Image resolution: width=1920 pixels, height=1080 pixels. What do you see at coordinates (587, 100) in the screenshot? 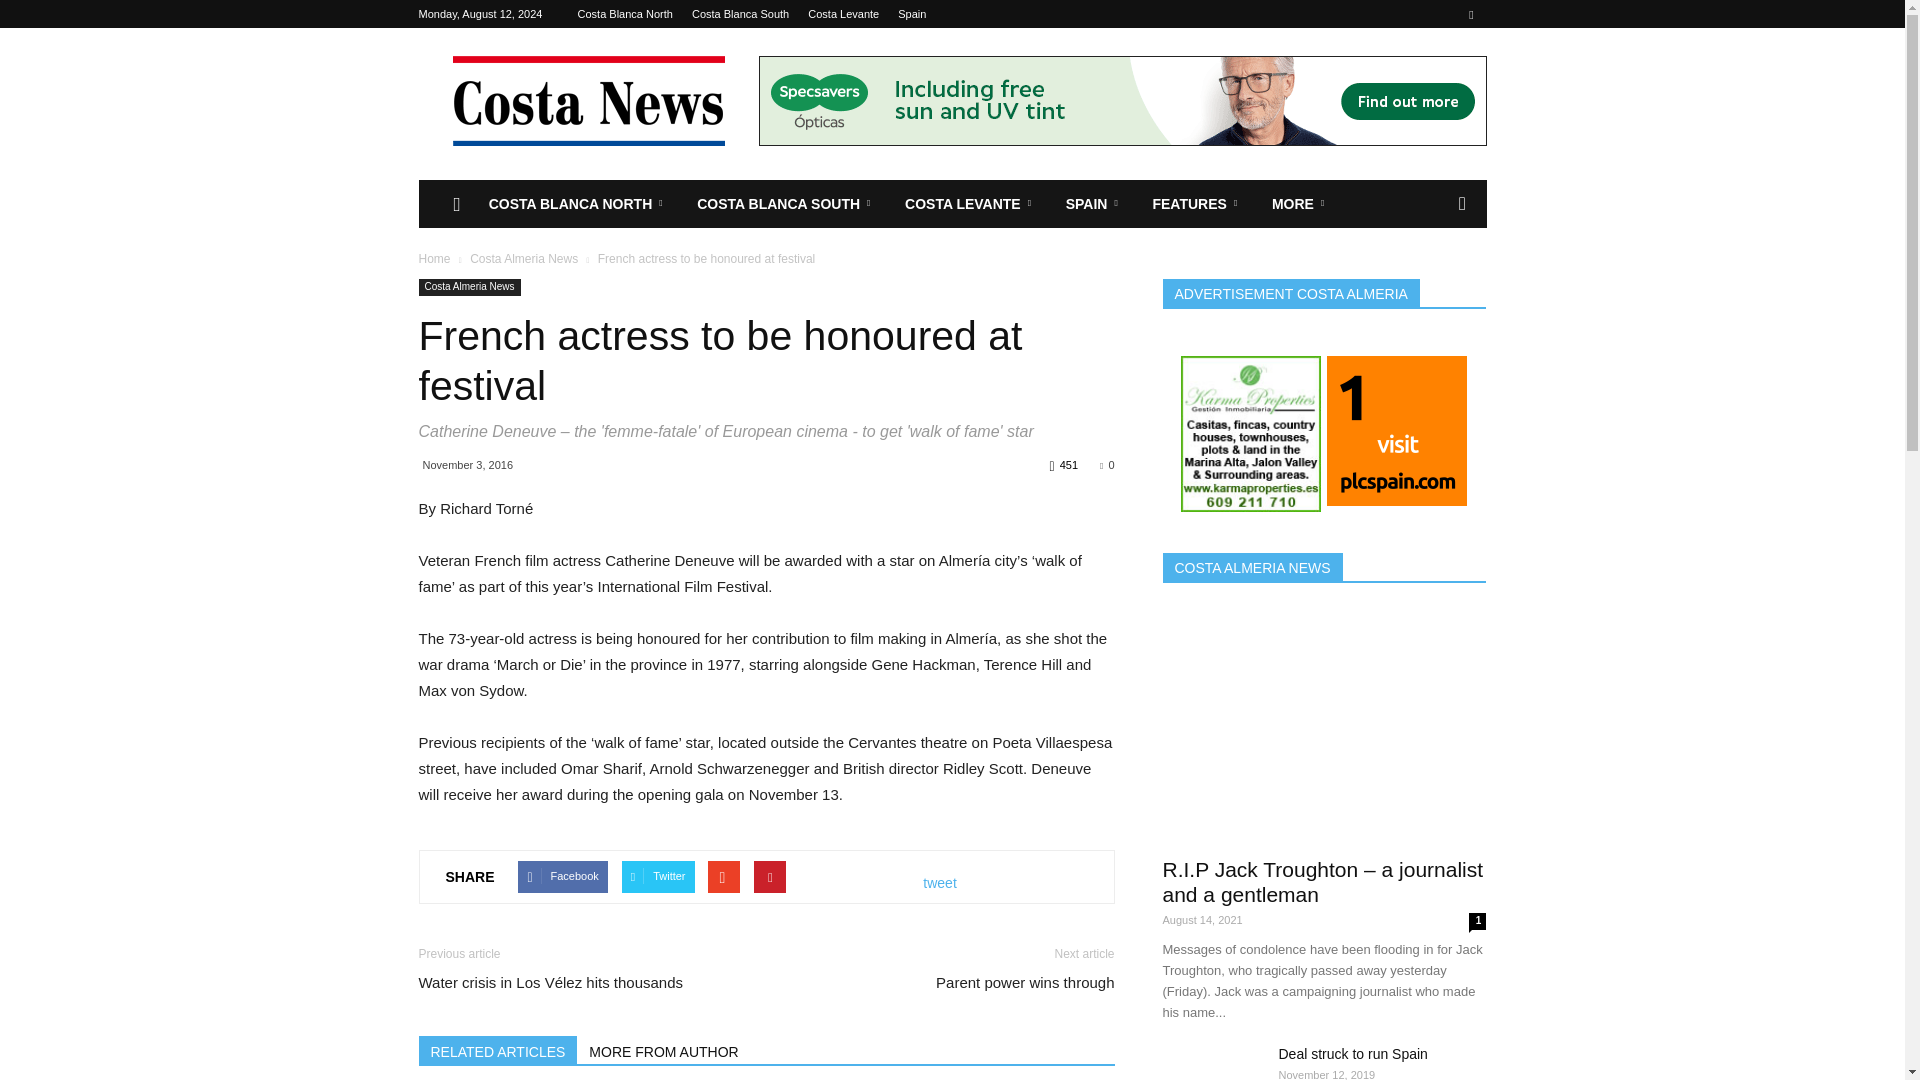
I see `Costa News` at bounding box center [587, 100].